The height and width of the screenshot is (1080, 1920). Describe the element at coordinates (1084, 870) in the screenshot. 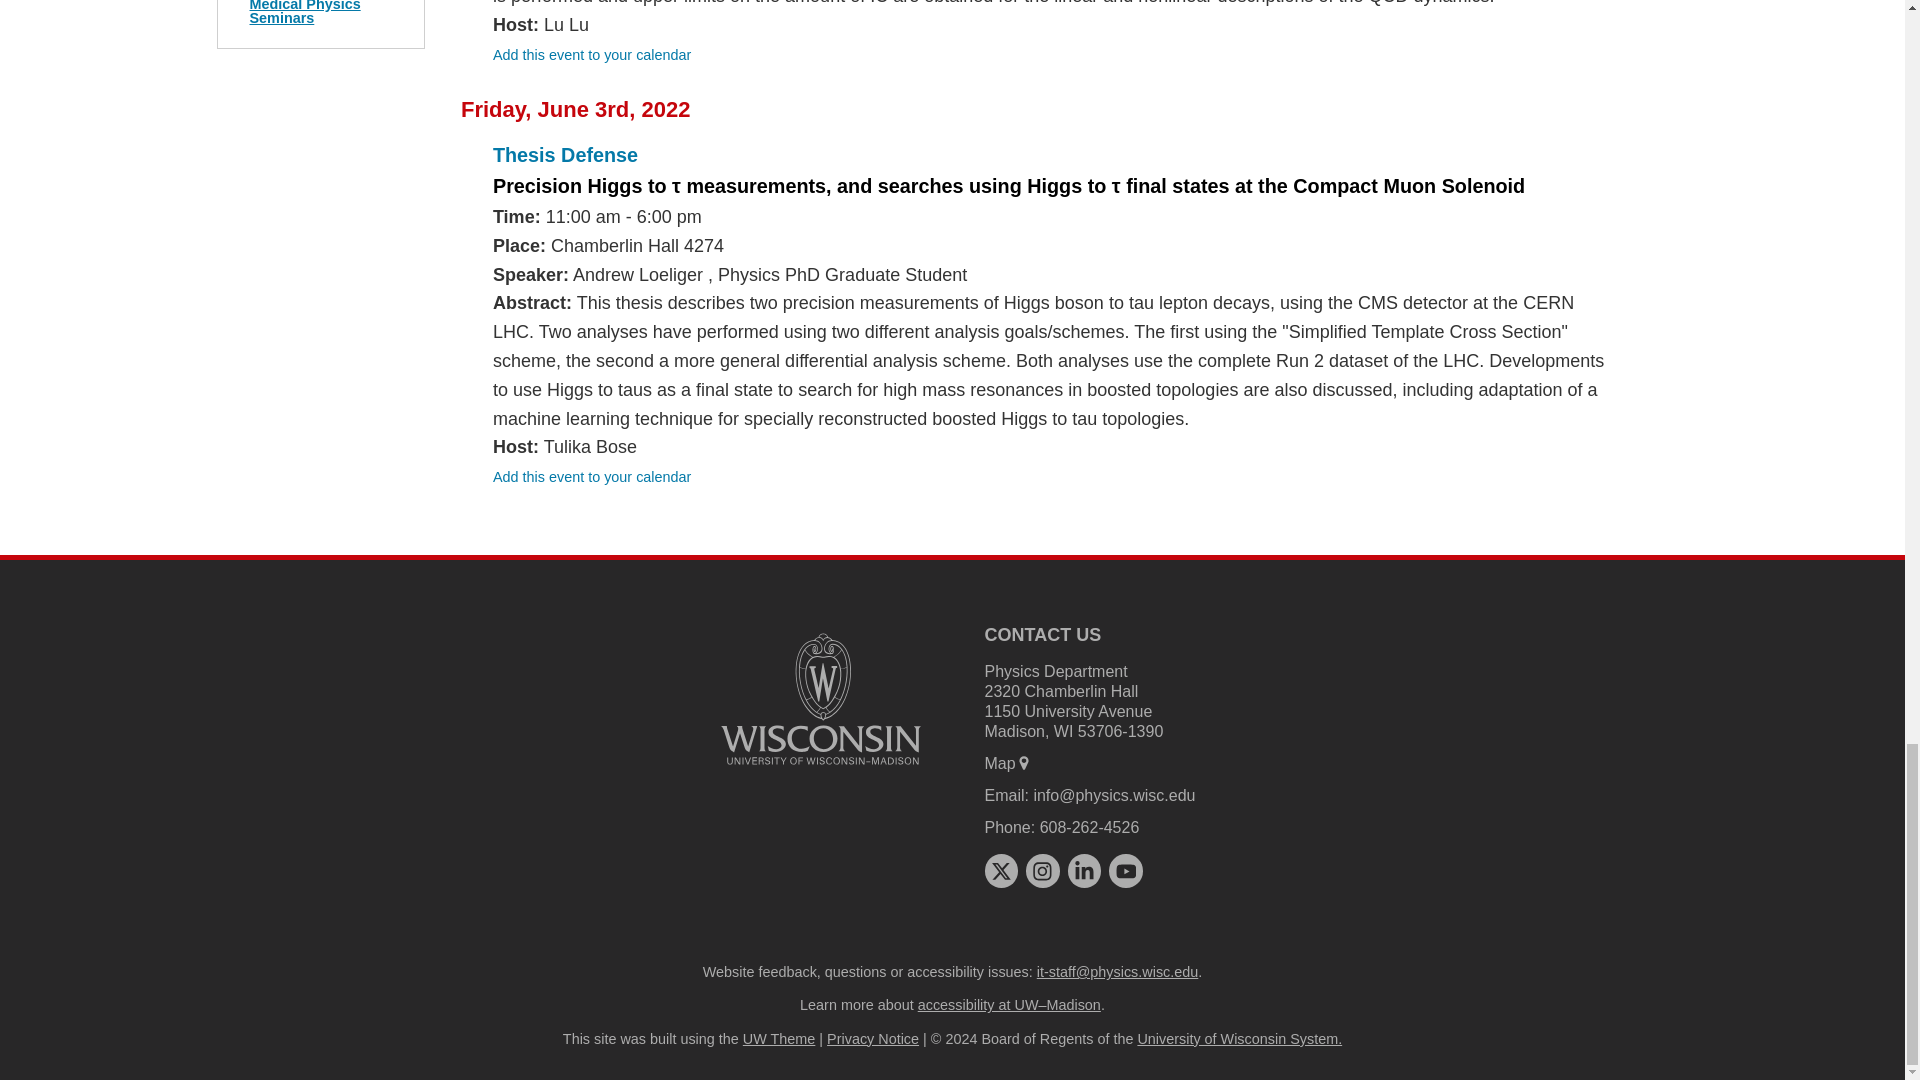

I see `linkedin` at that location.